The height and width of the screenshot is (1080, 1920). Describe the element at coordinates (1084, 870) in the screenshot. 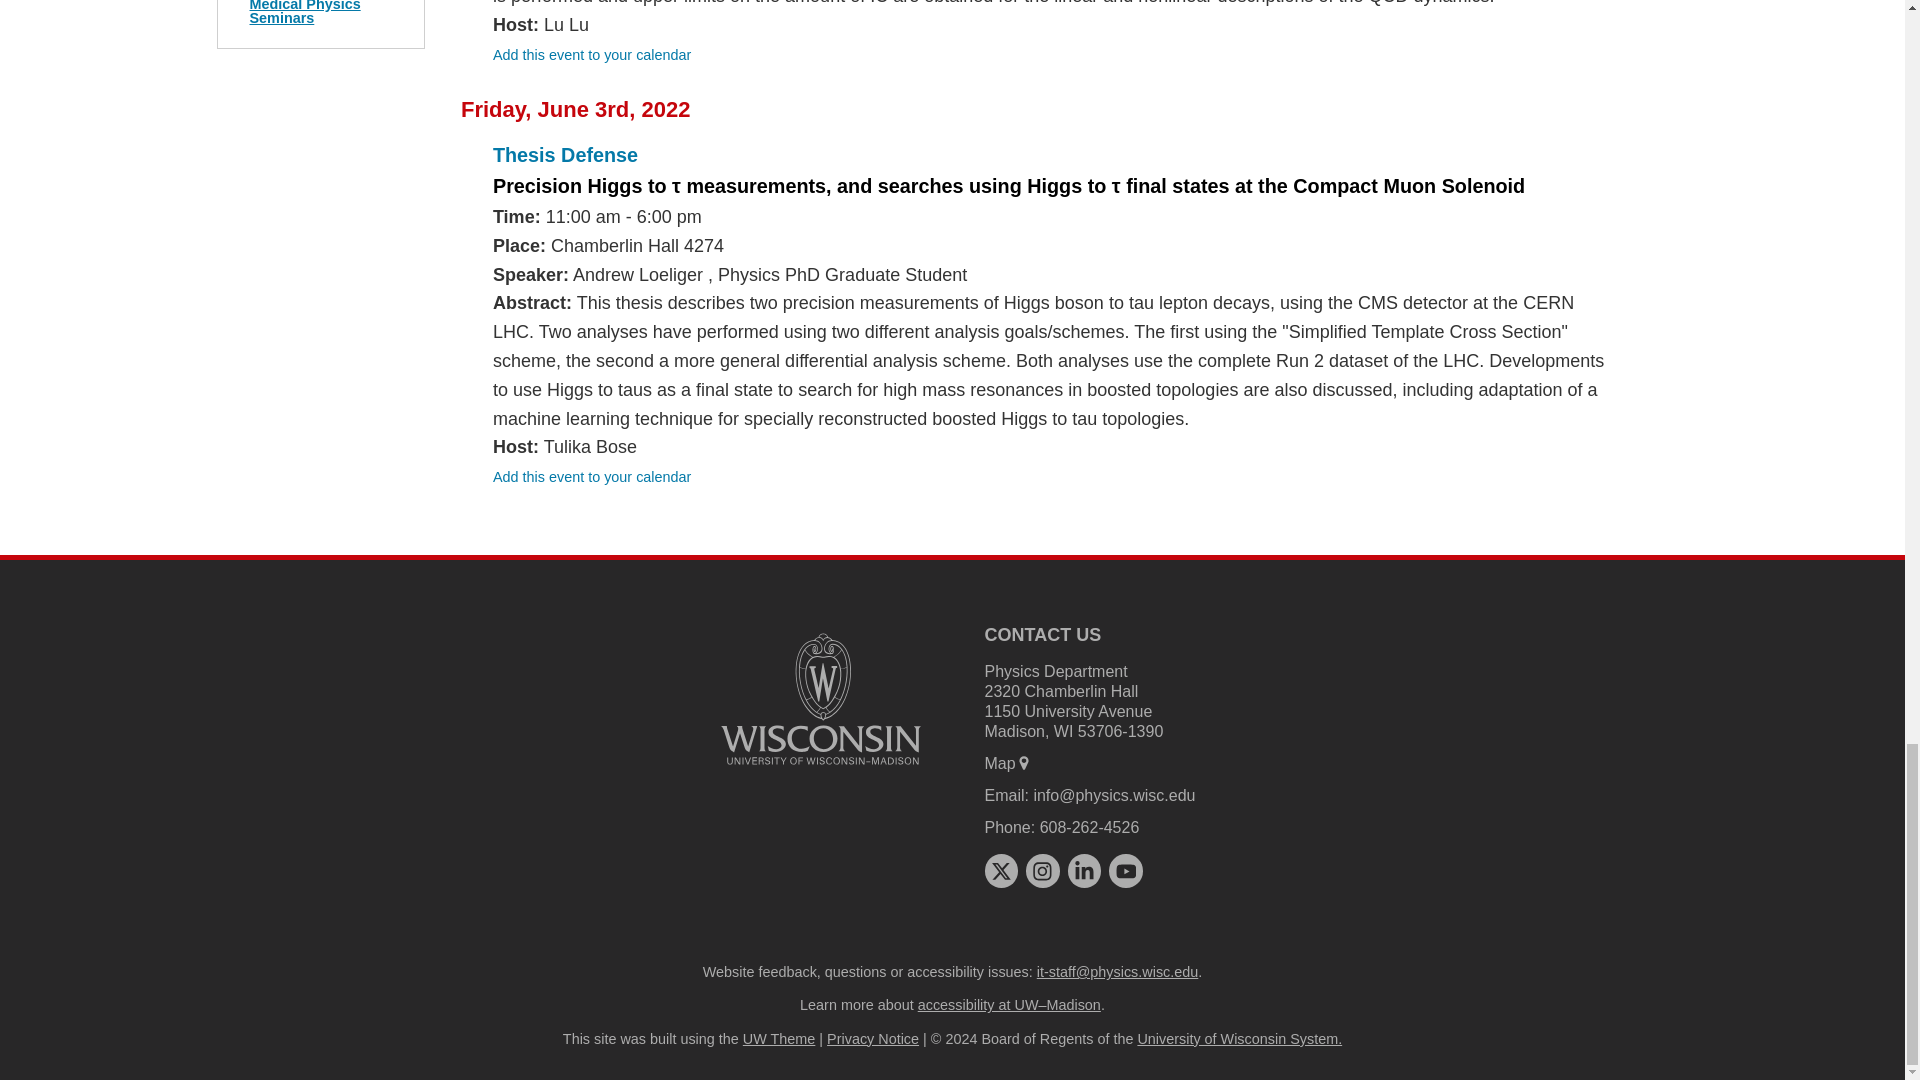

I see `linkedin` at that location.